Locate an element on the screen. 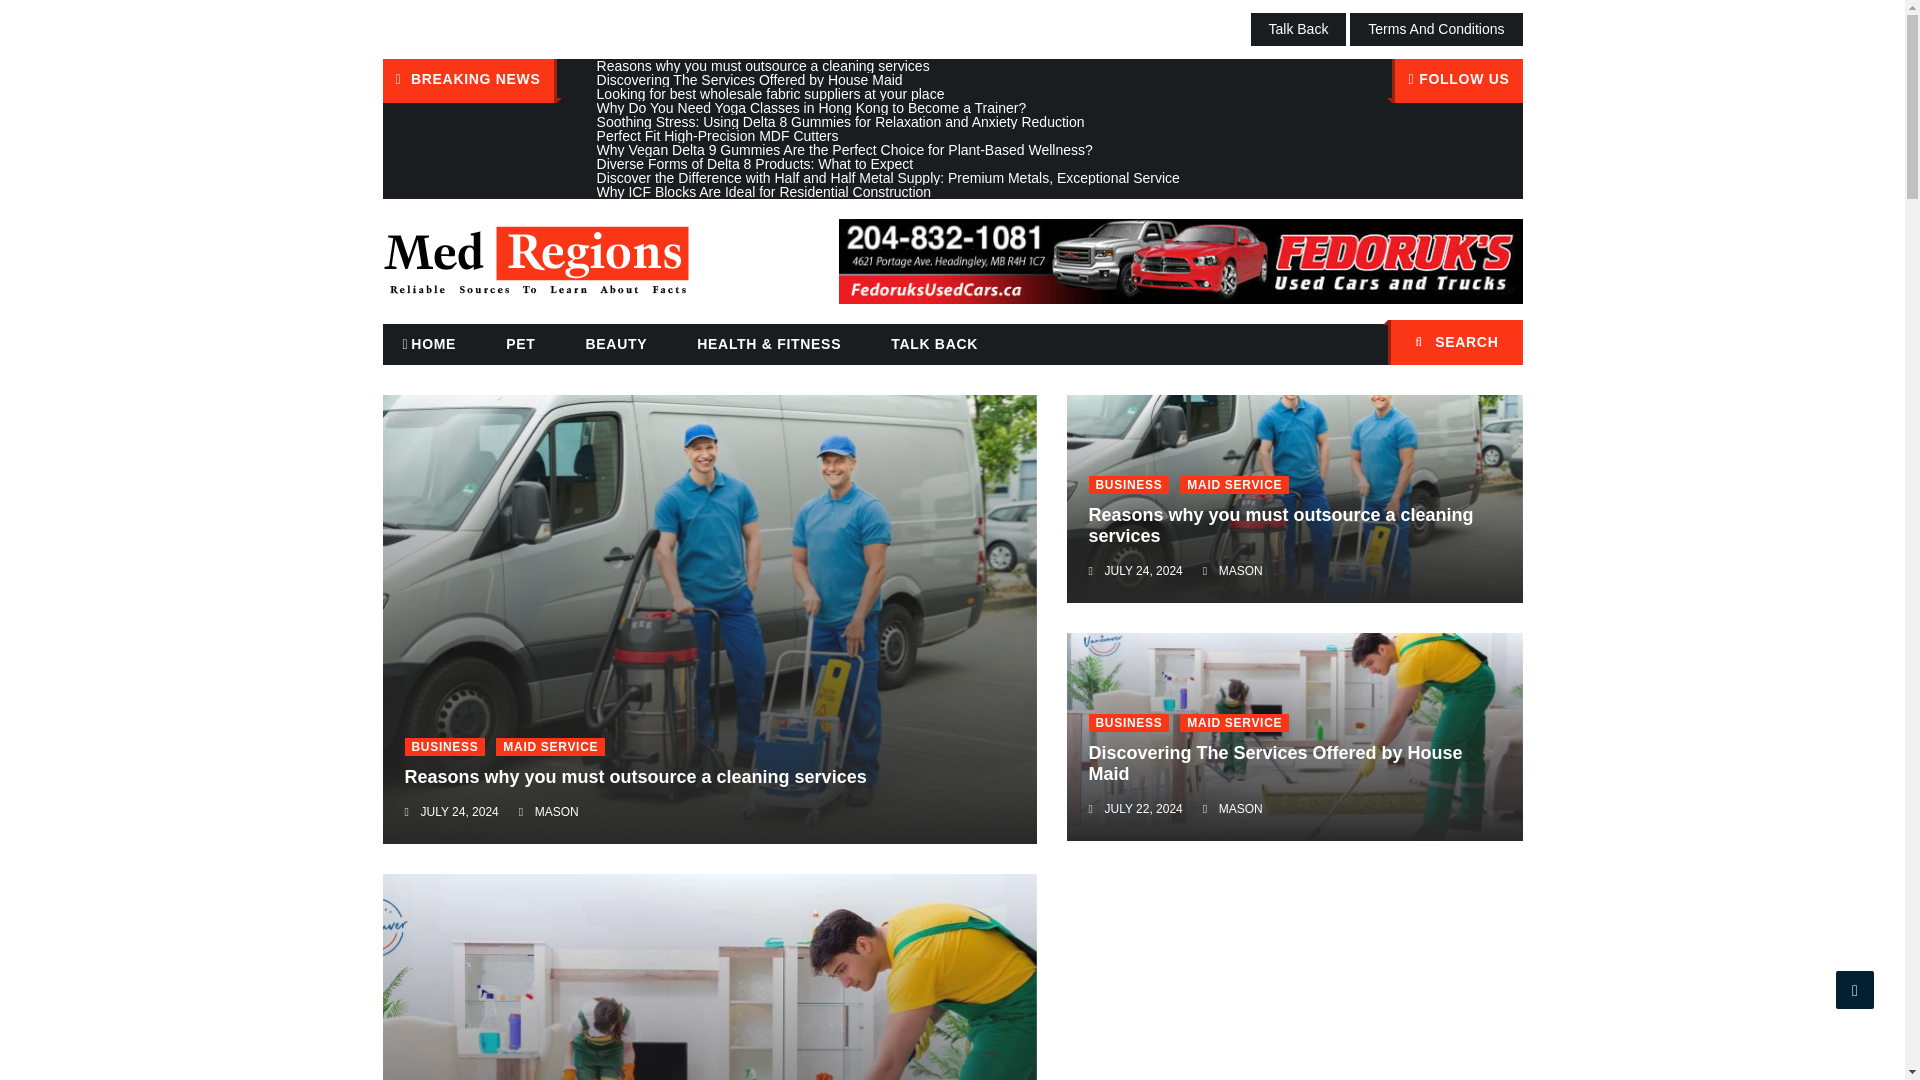 This screenshot has width=1920, height=1080. JULY 22, 2024 is located at coordinates (1143, 809).